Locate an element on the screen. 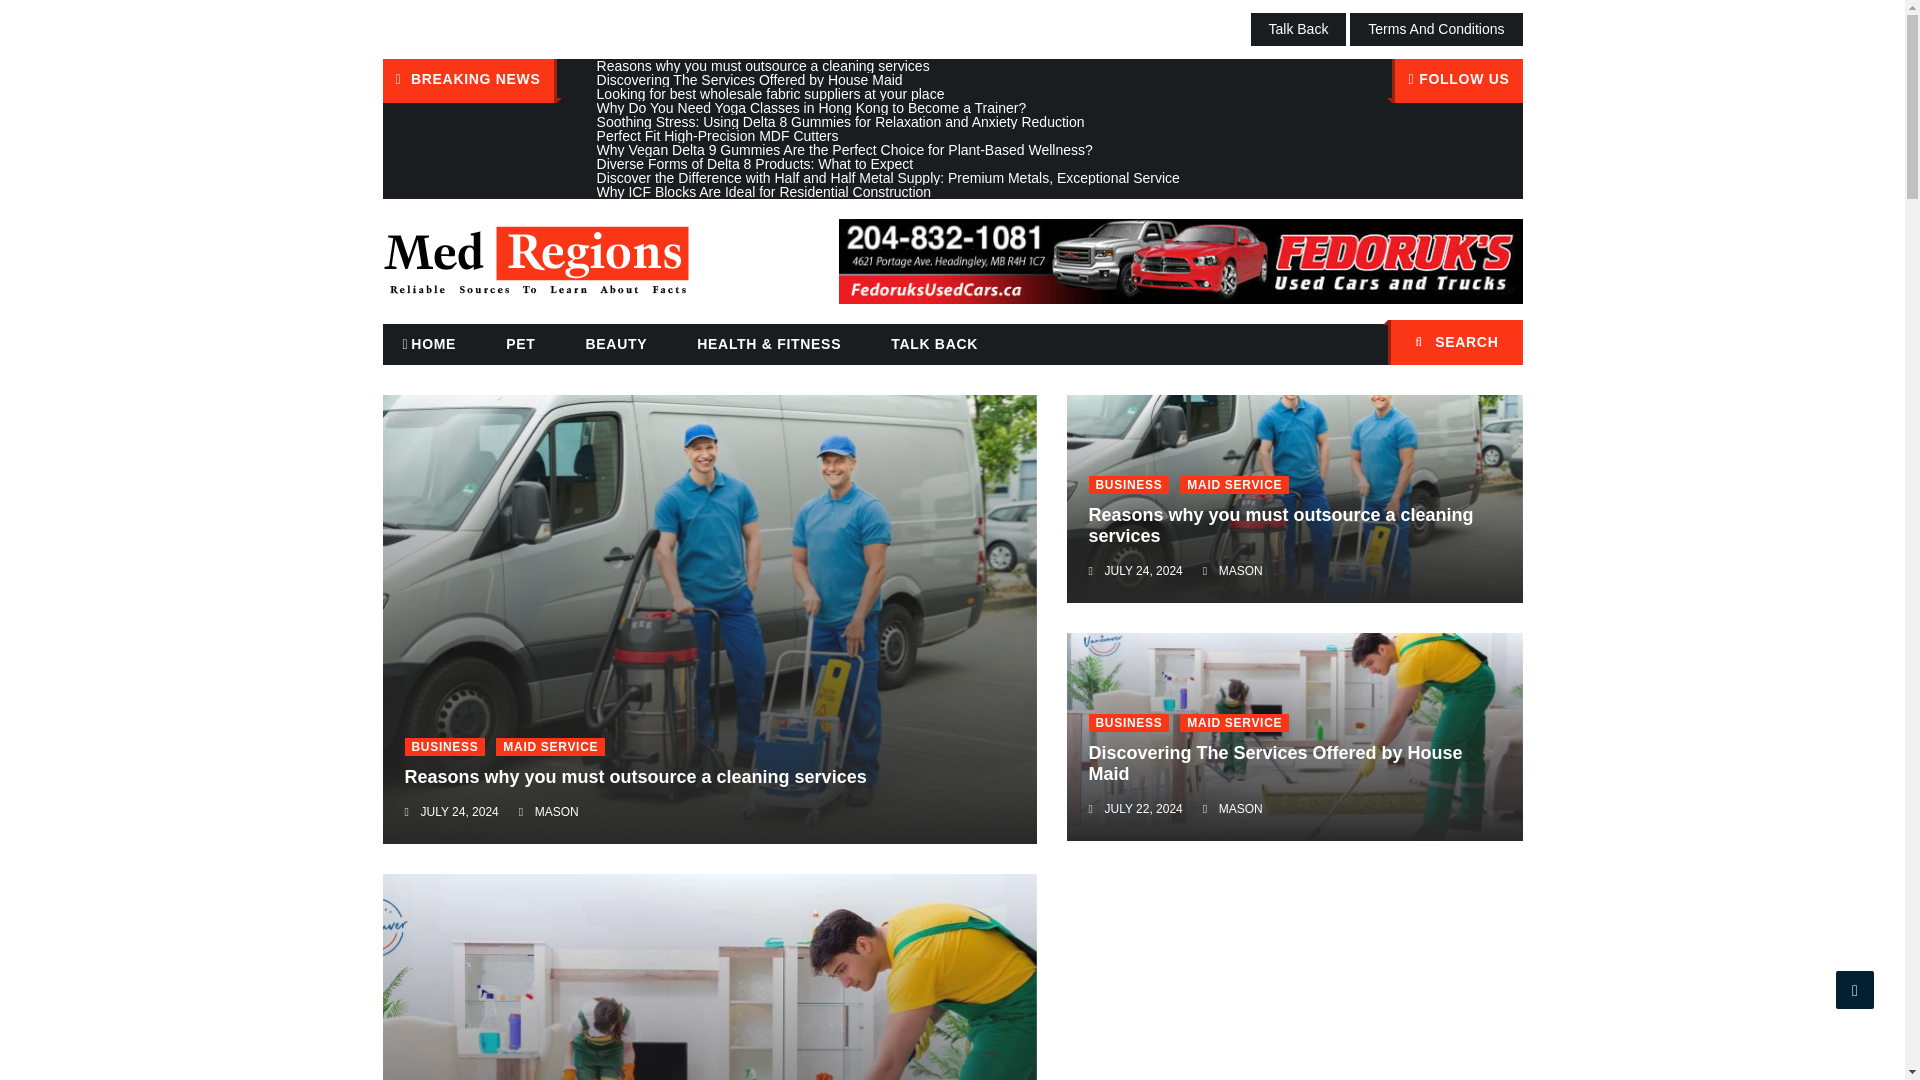 This screenshot has width=1920, height=1080. JULY 22, 2024 is located at coordinates (1143, 809).